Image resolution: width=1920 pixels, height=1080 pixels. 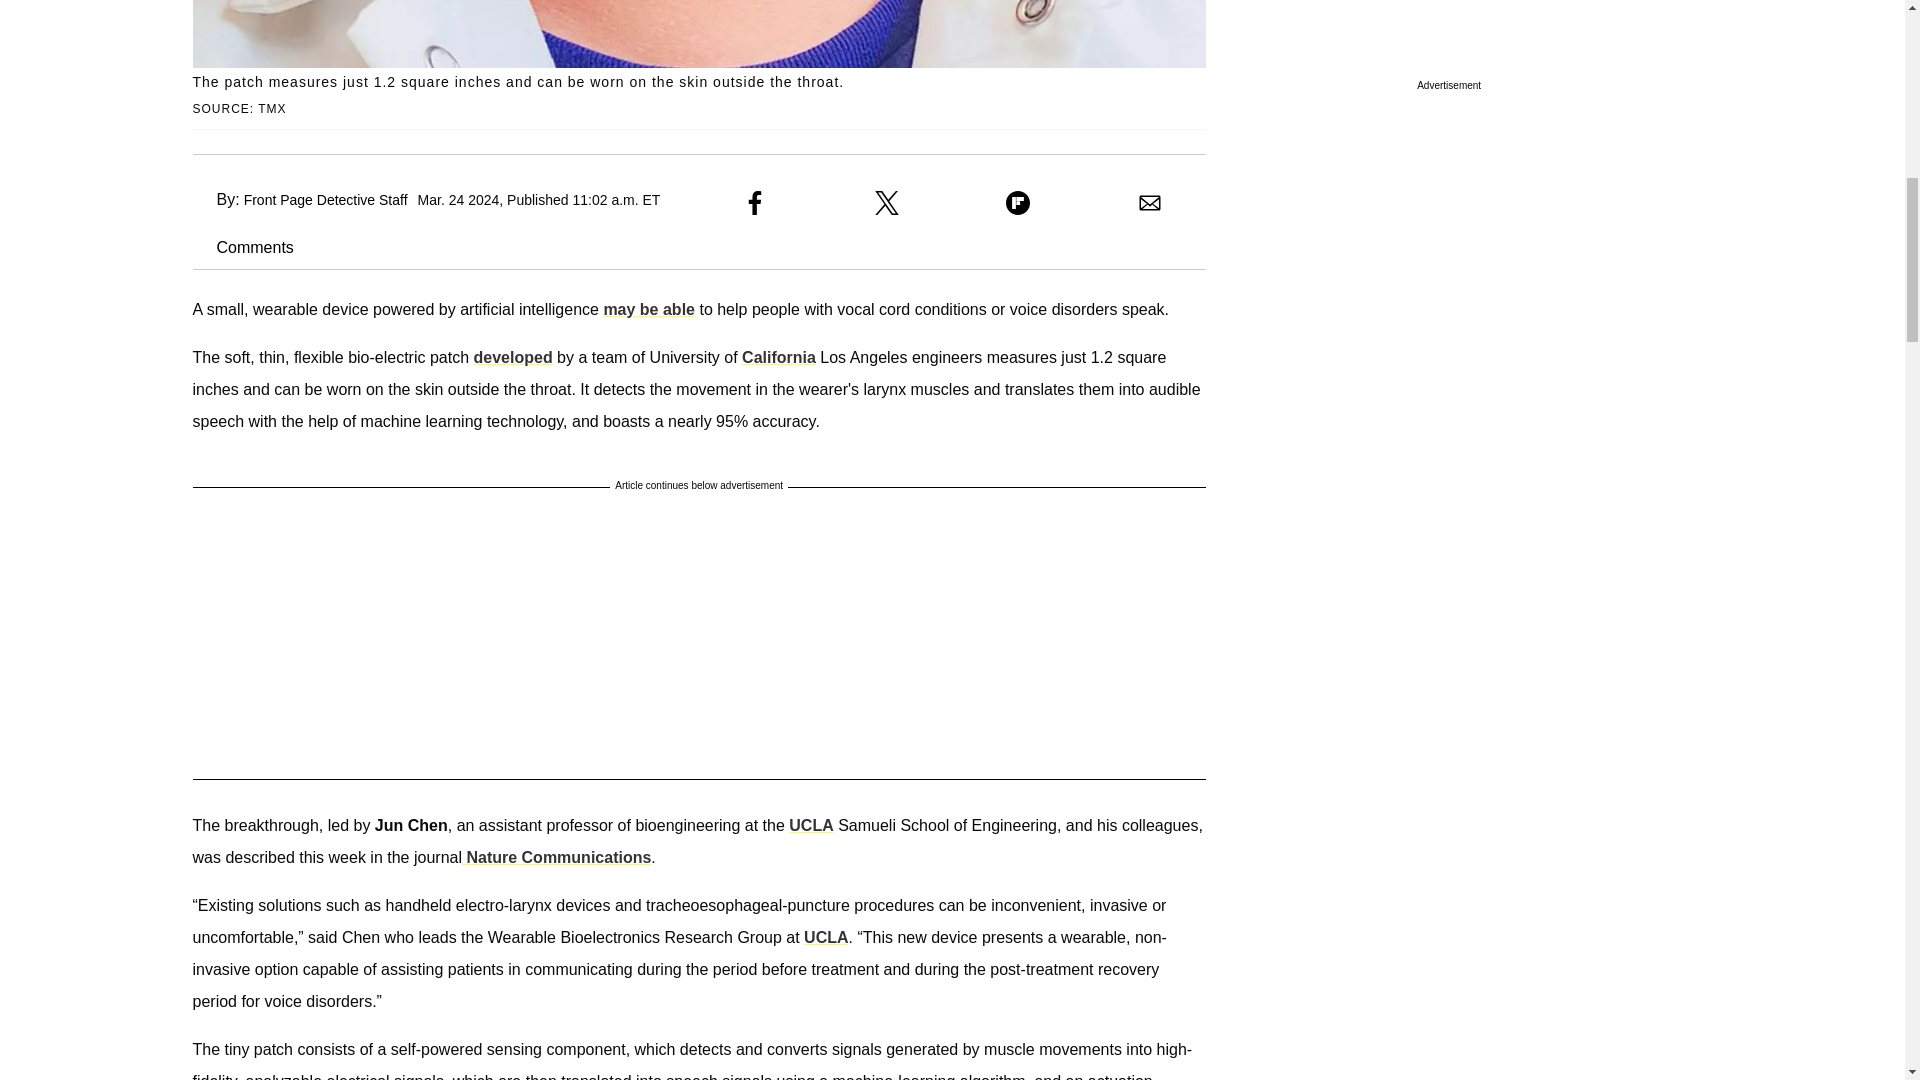 I want to click on California, so click(x=778, y=357).